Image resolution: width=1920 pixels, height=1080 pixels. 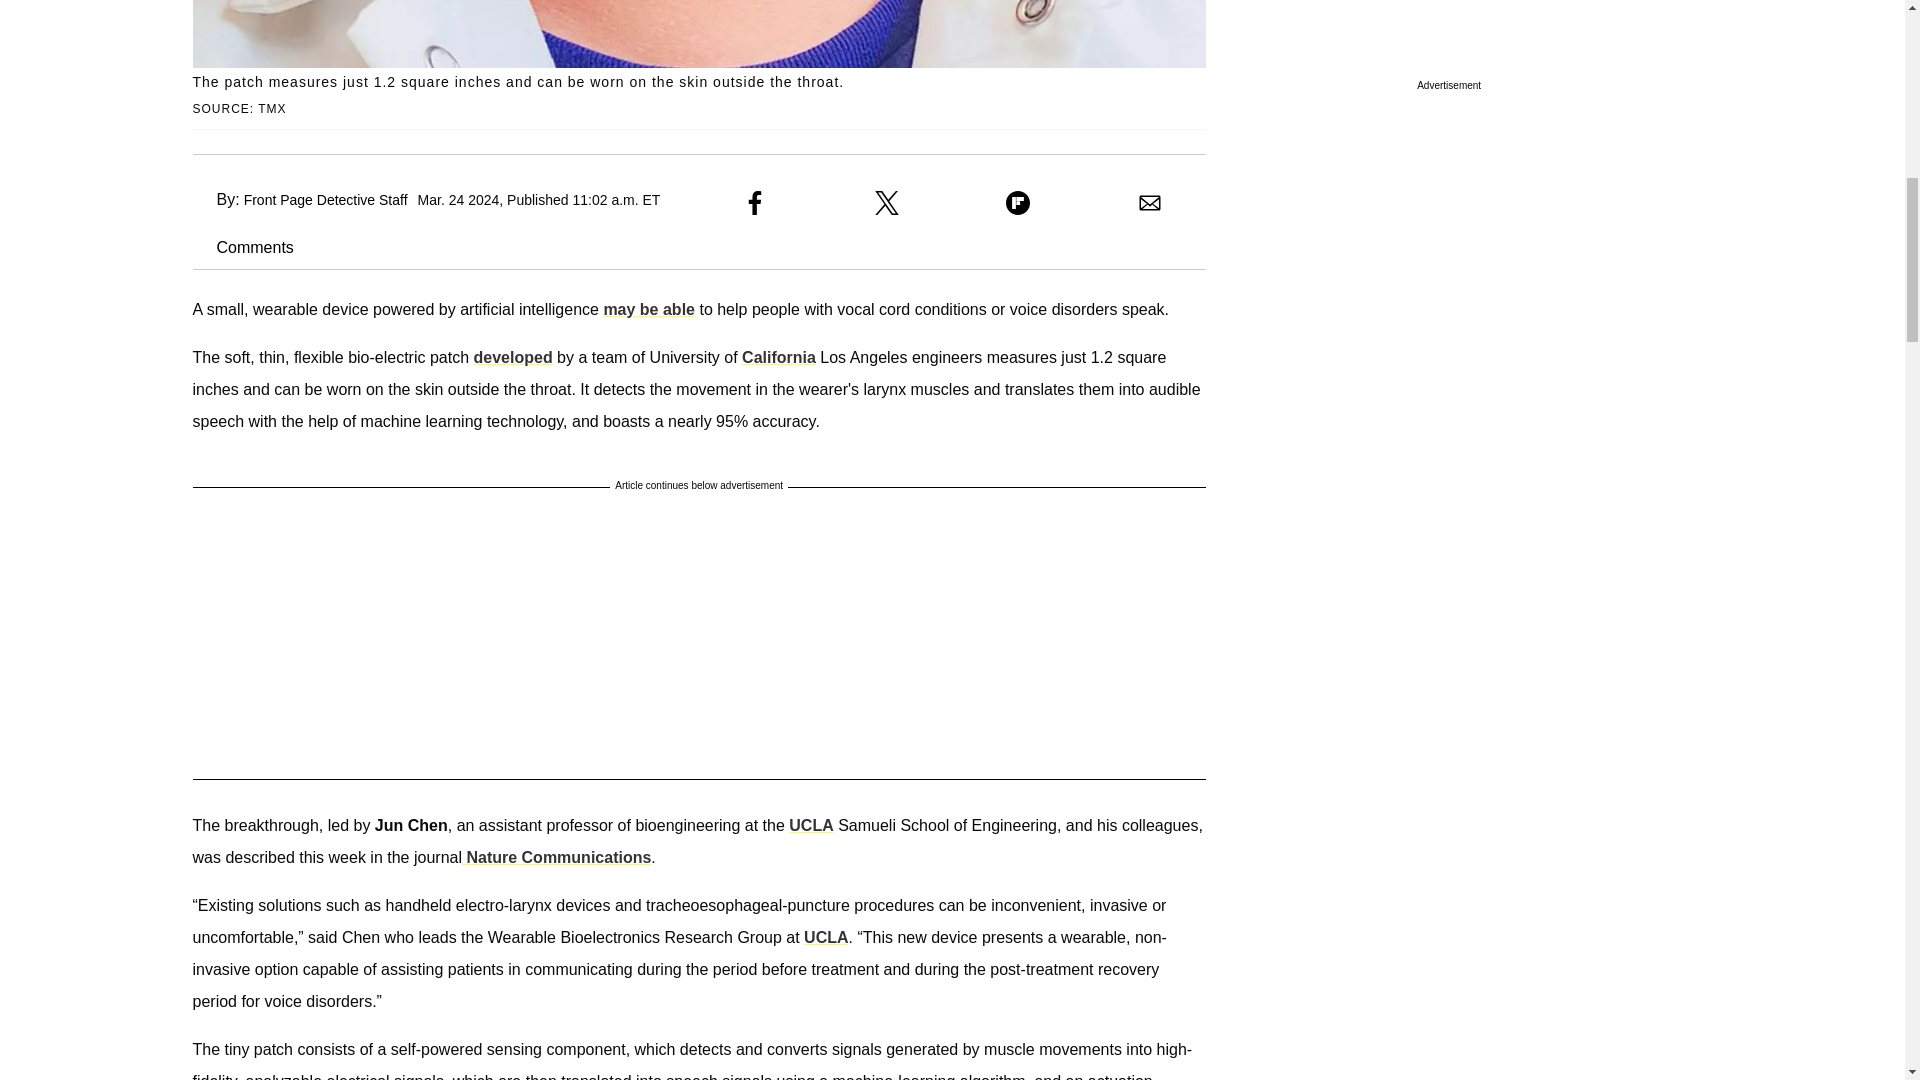 I want to click on California, so click(x=778, y=357).